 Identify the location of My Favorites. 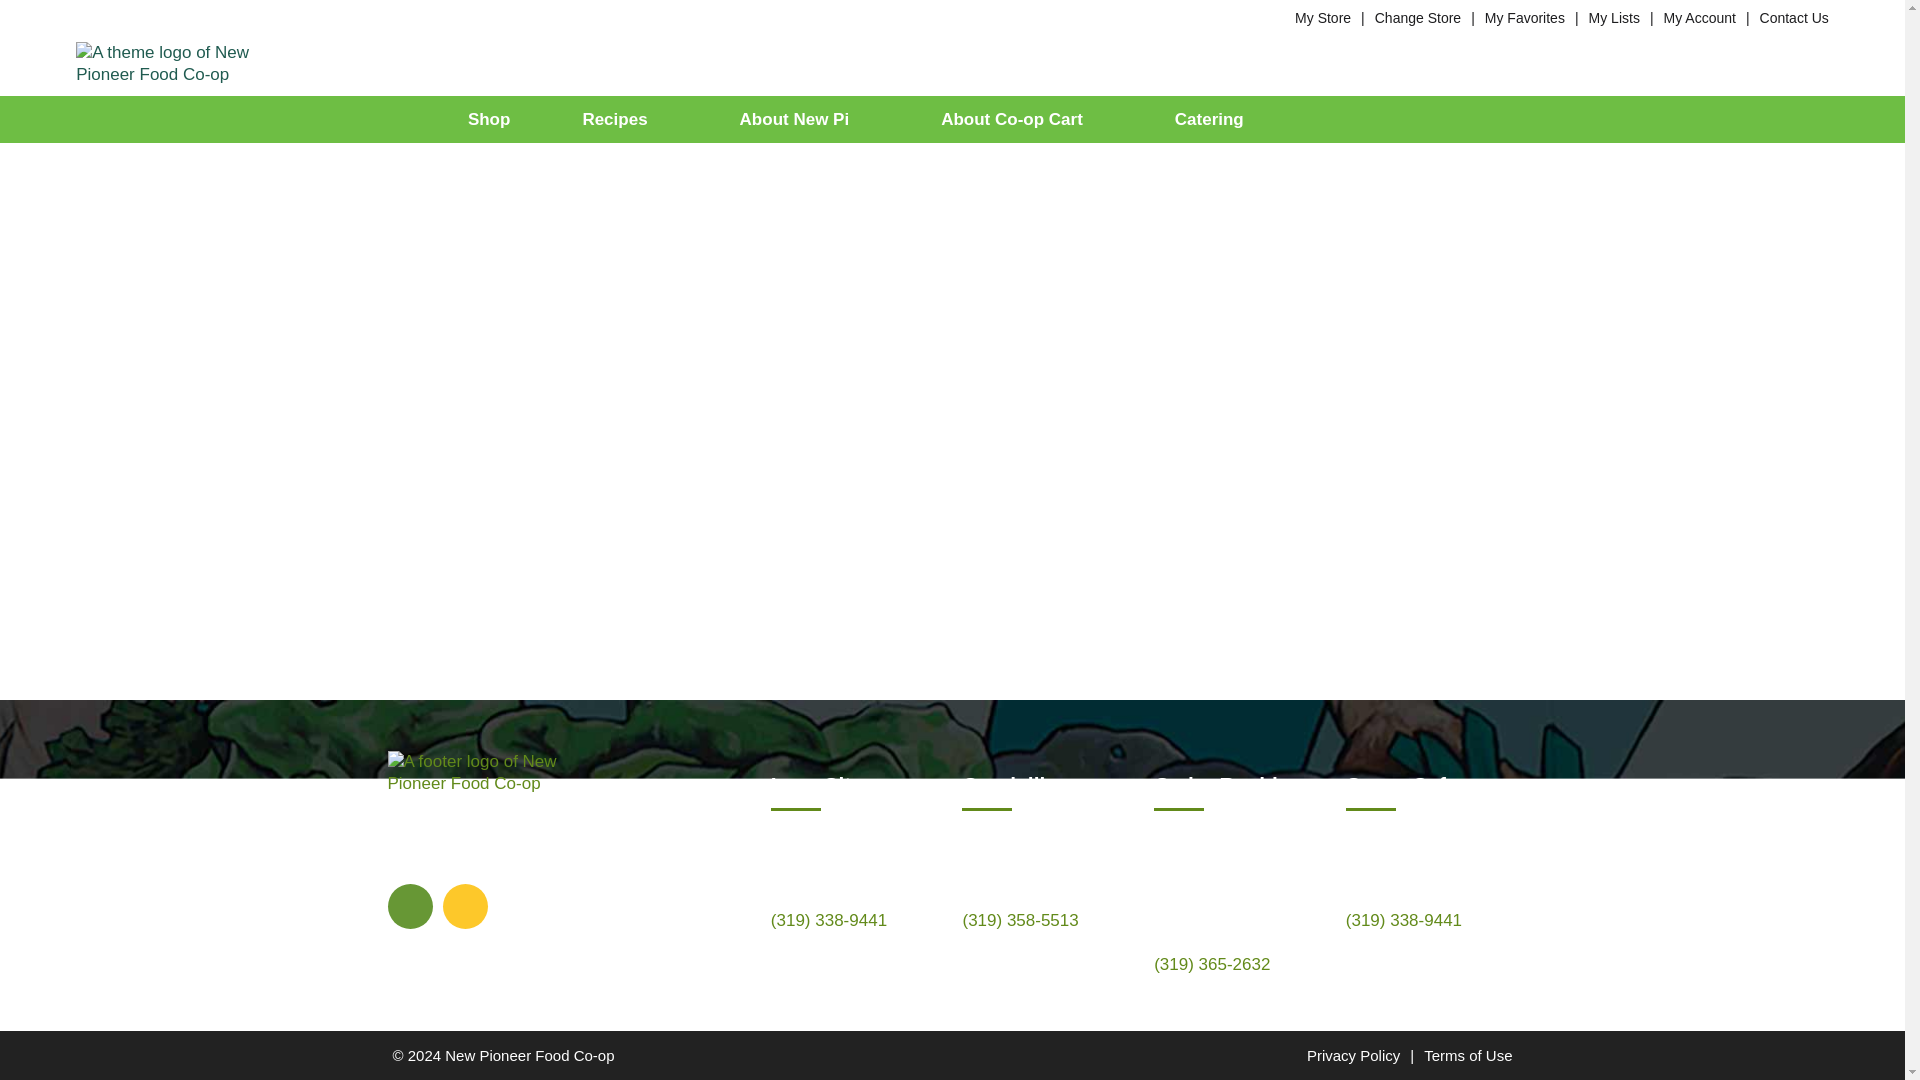
(1524, 17).